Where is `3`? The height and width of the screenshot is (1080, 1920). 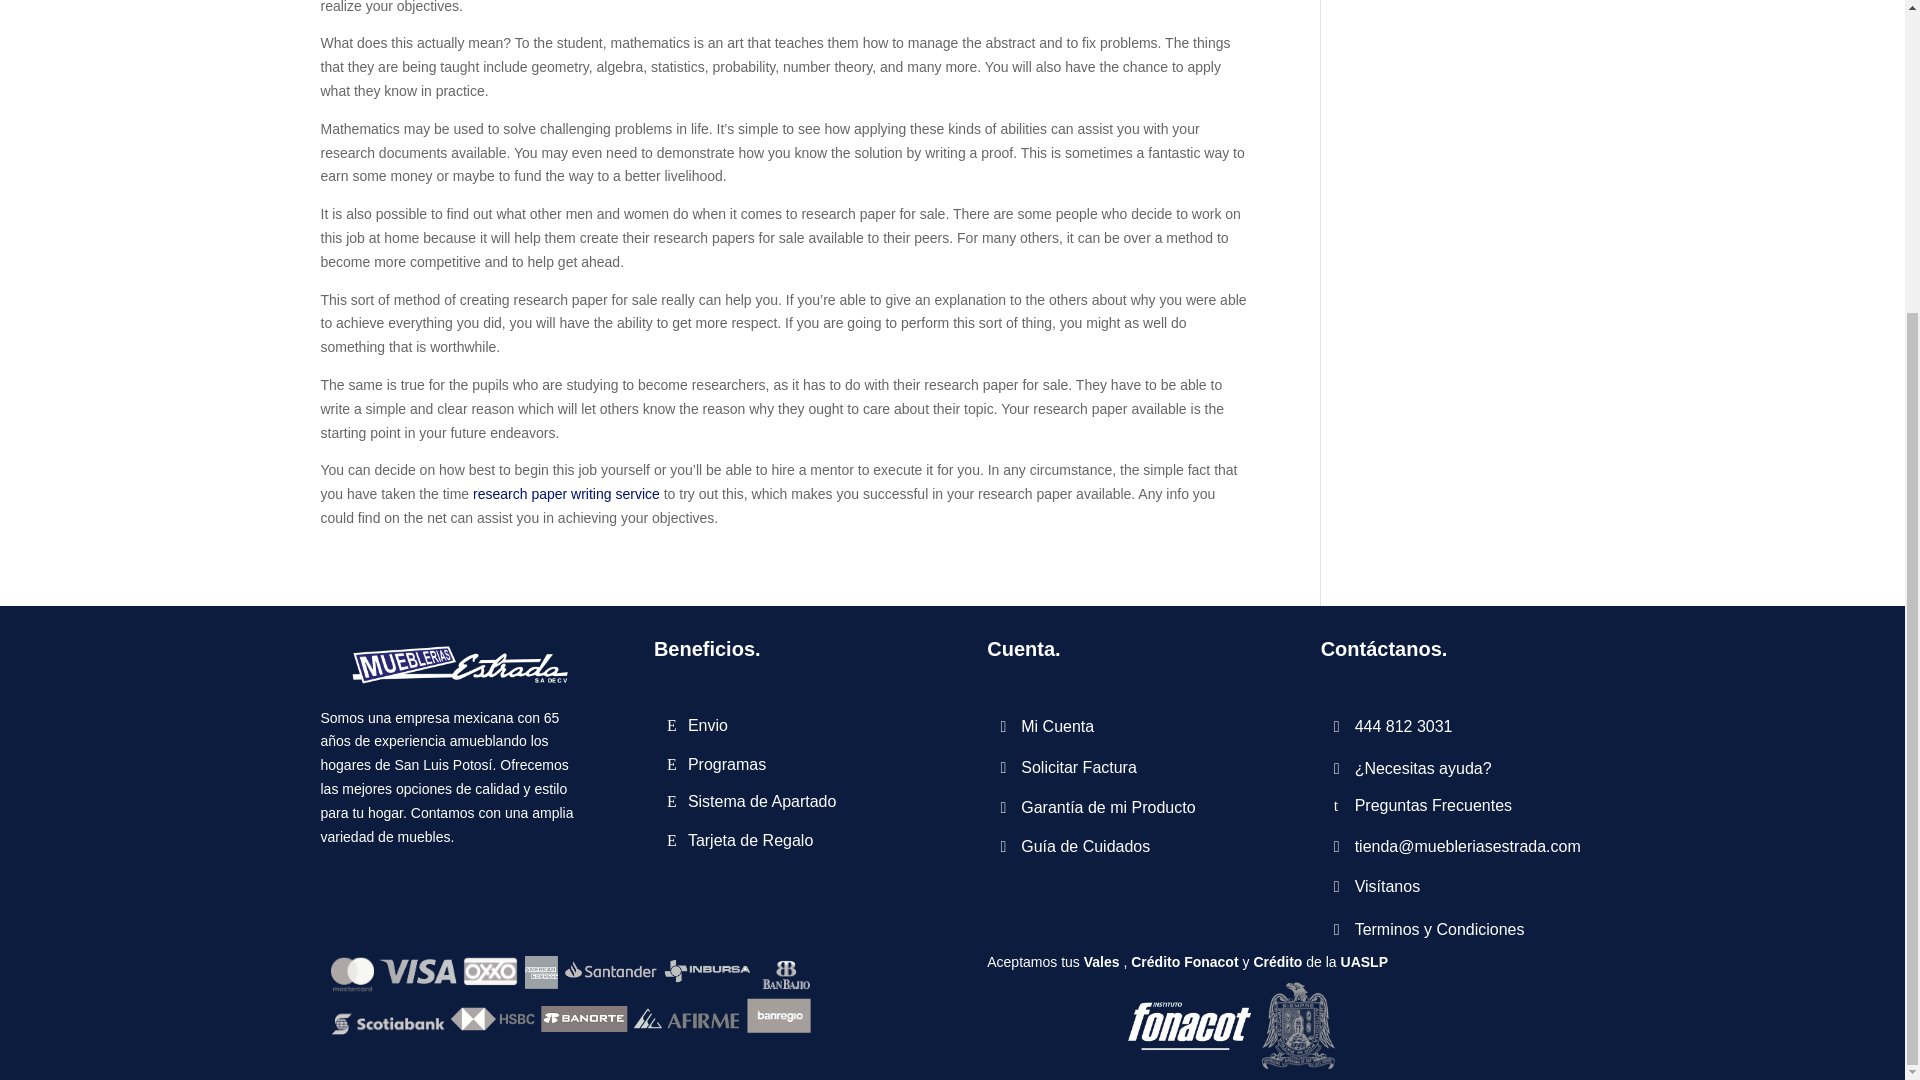 3 is located at coordinates (1236, 1026).